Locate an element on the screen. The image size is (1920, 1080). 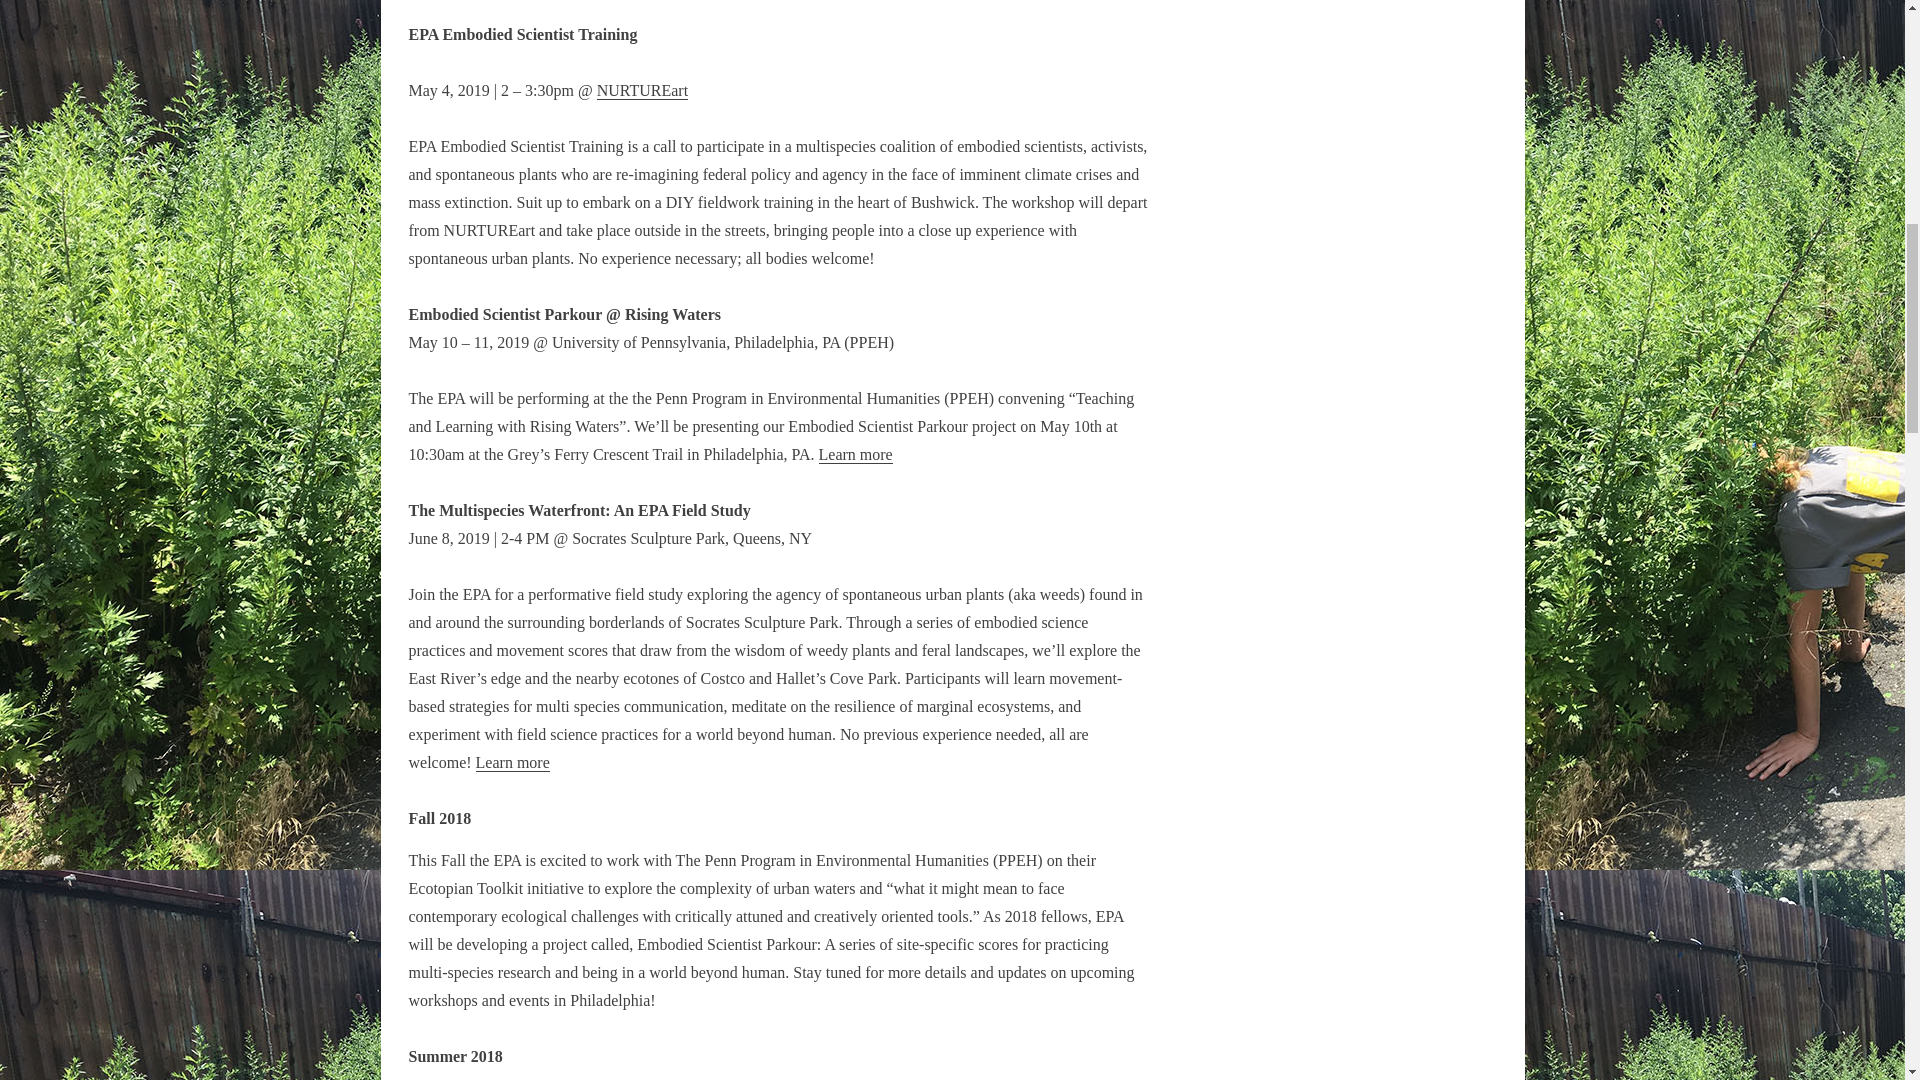
Learn more is located at coordinates (856, 455).